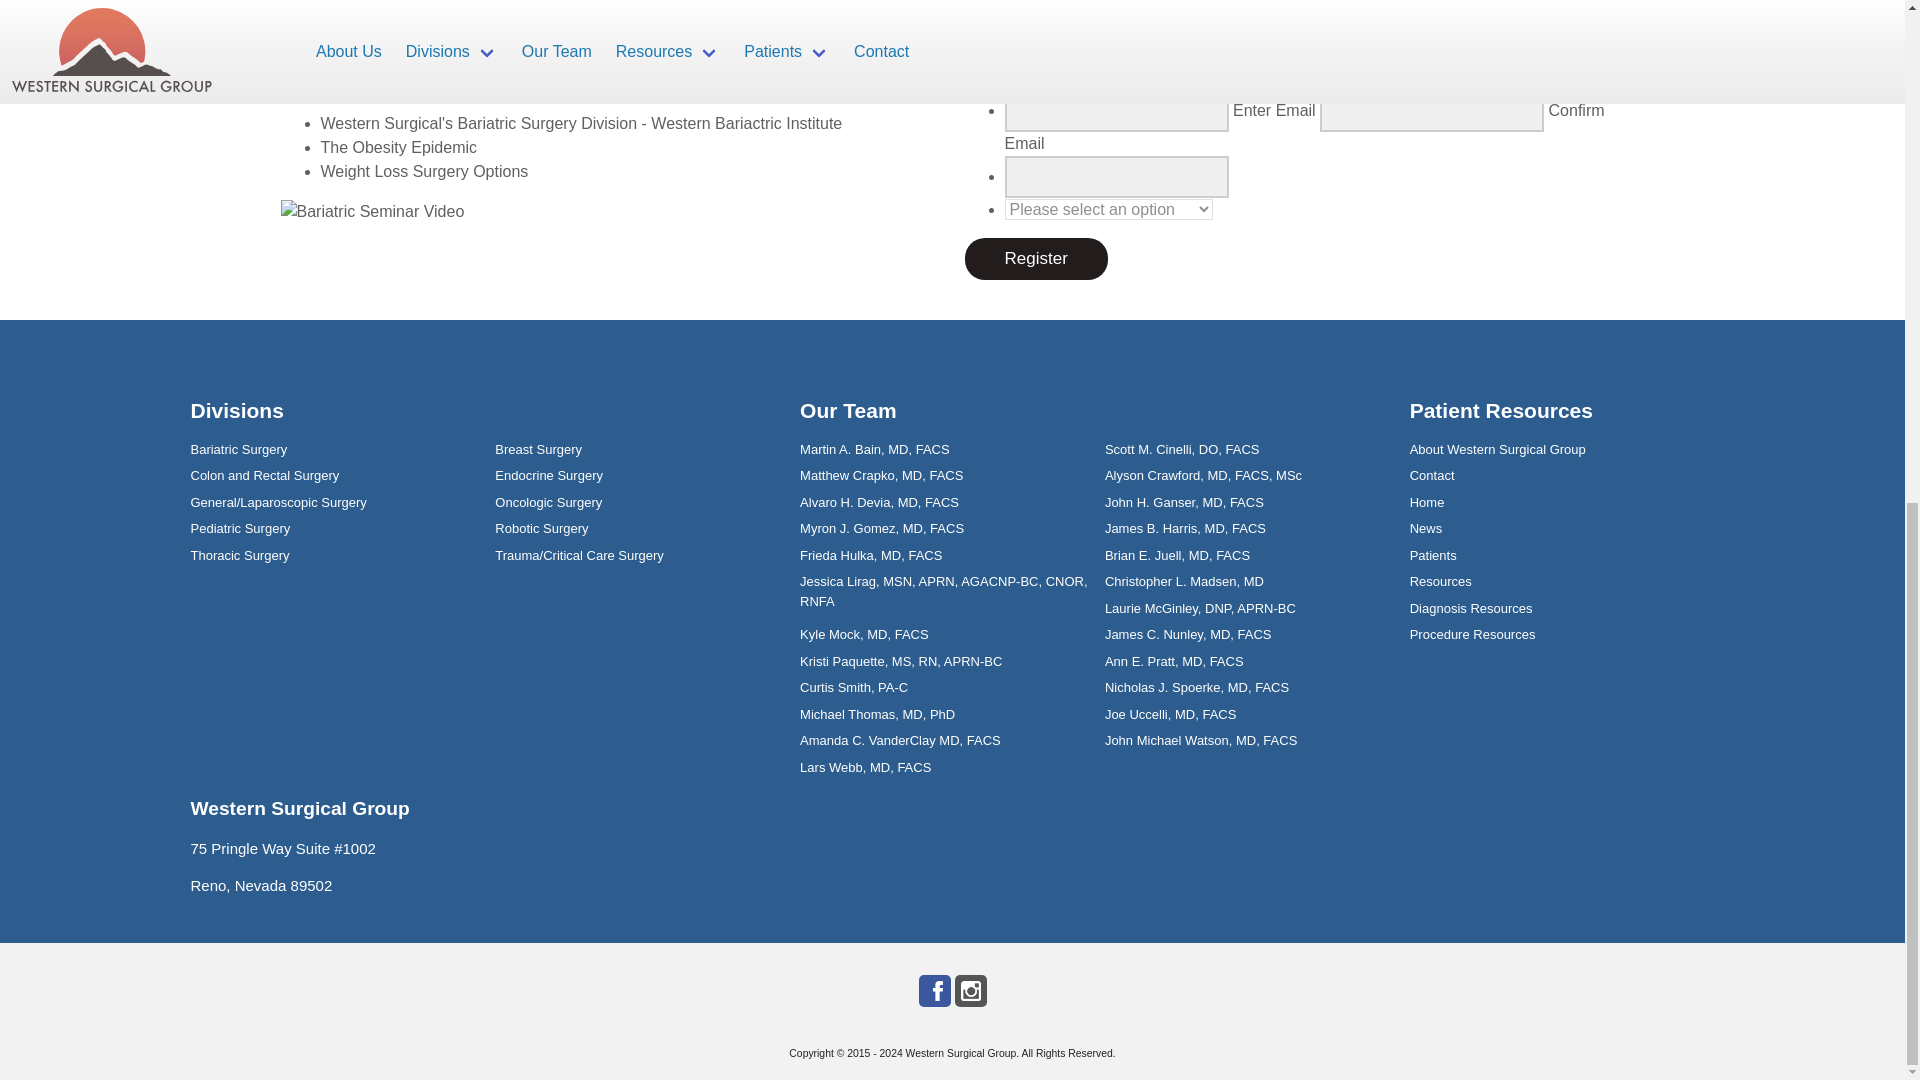 Image resolution: width=1920 pixels, height=1080 pixels. What do you see at coordinates (238, 448) in the screenshot?
I see `Bariatric Surgery` at bounding box center [238, 448].